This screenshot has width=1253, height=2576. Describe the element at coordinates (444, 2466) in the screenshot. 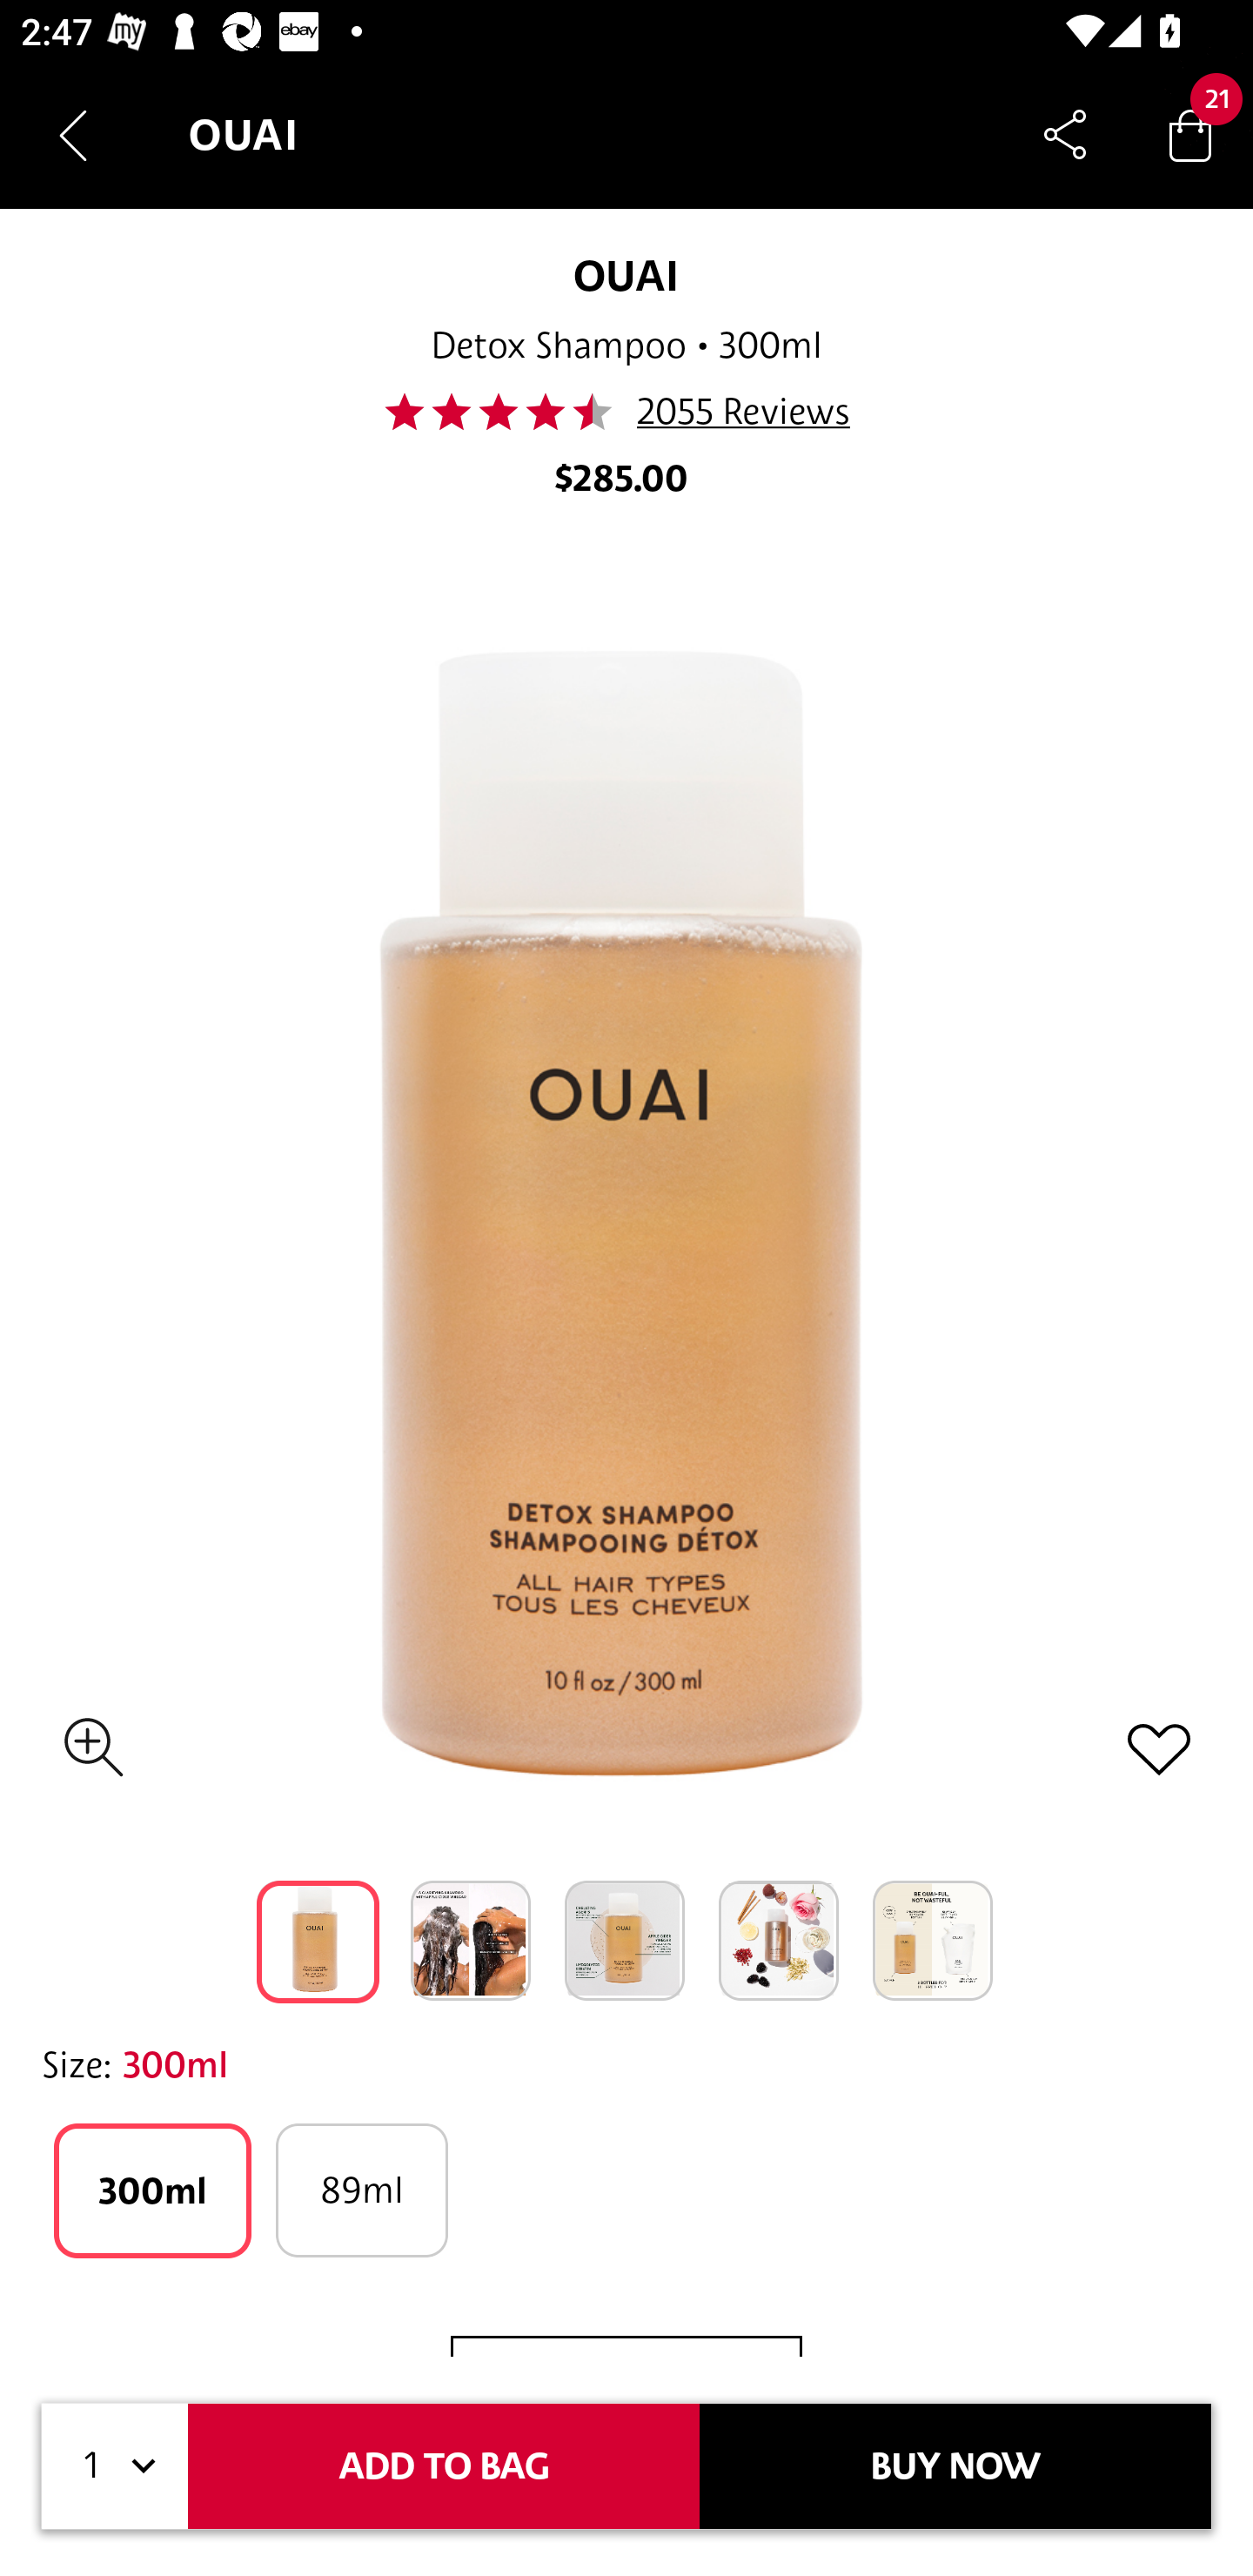

I see `ADD TO BAG` at that location.